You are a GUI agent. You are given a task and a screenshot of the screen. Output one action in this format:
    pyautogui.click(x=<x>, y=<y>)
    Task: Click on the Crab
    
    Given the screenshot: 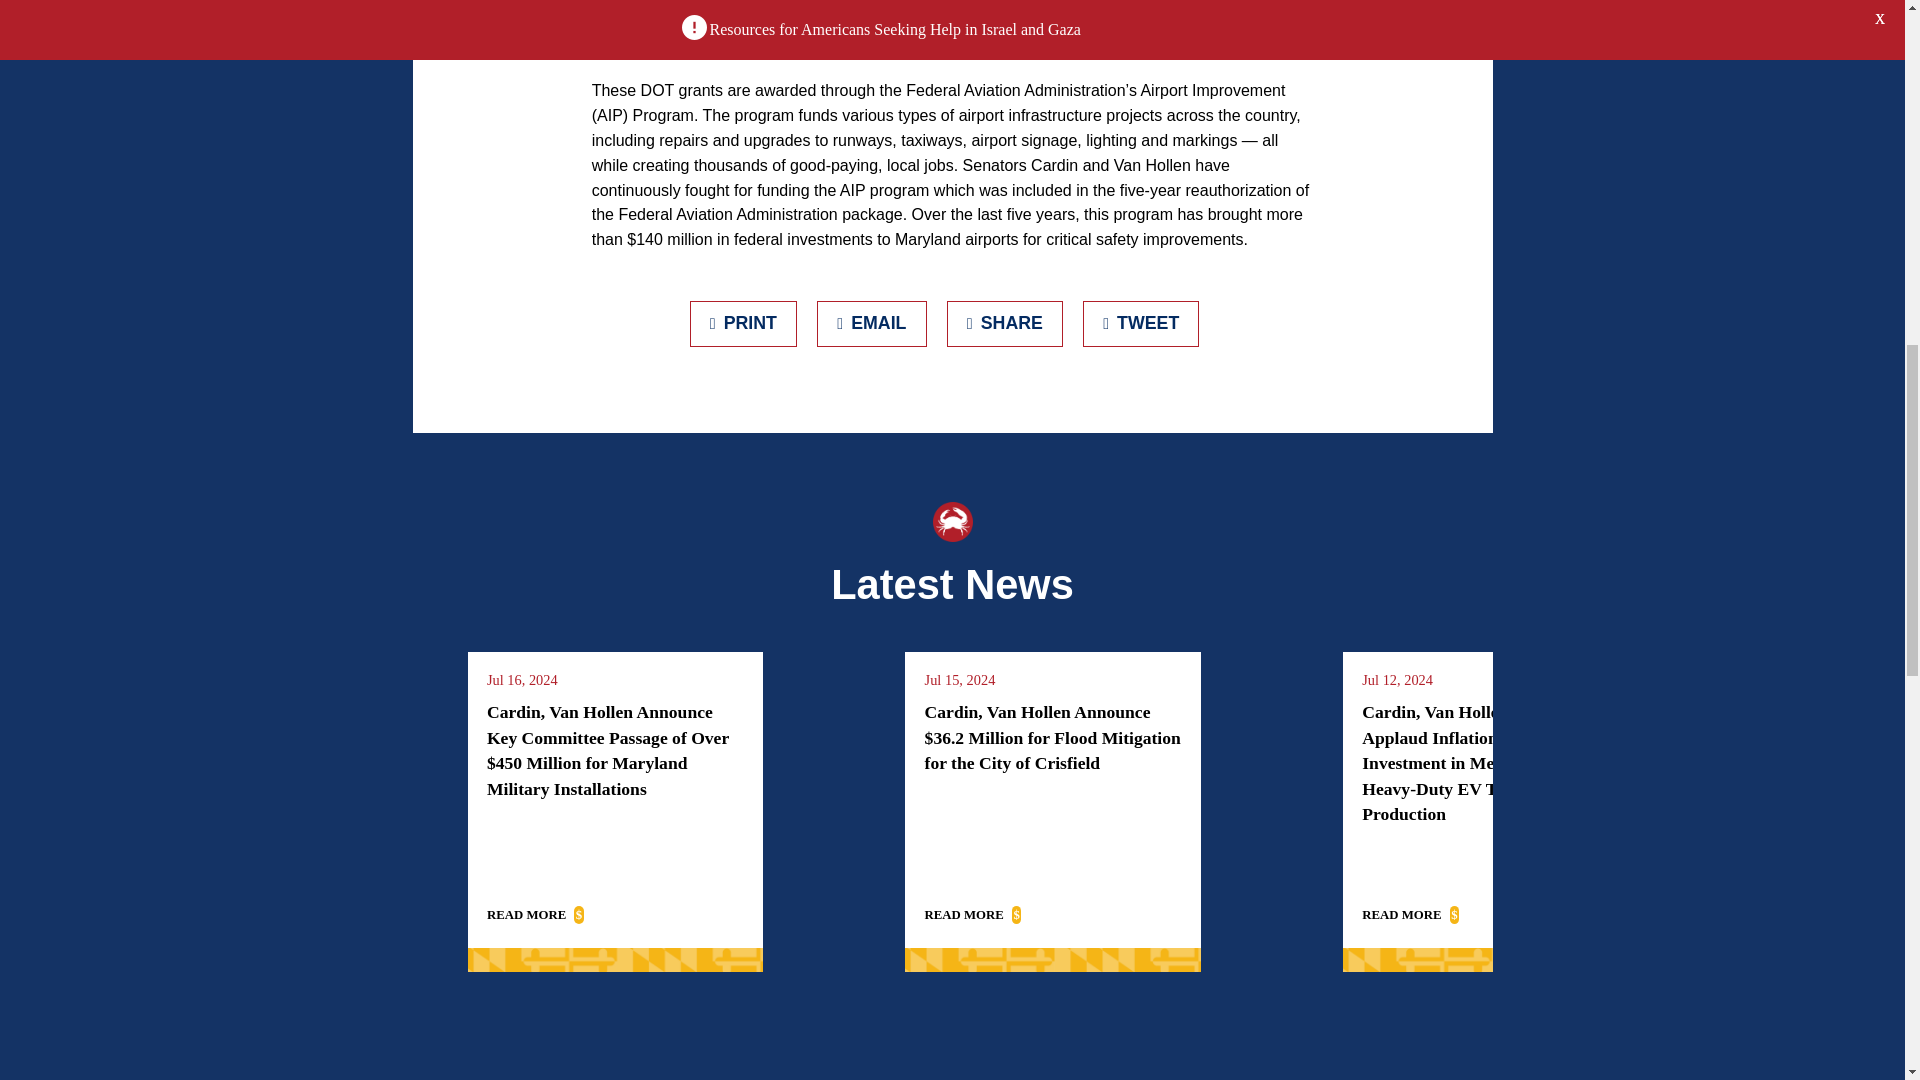 What is the action you would take?
    pyautogui.click(x=951, y=522)
    